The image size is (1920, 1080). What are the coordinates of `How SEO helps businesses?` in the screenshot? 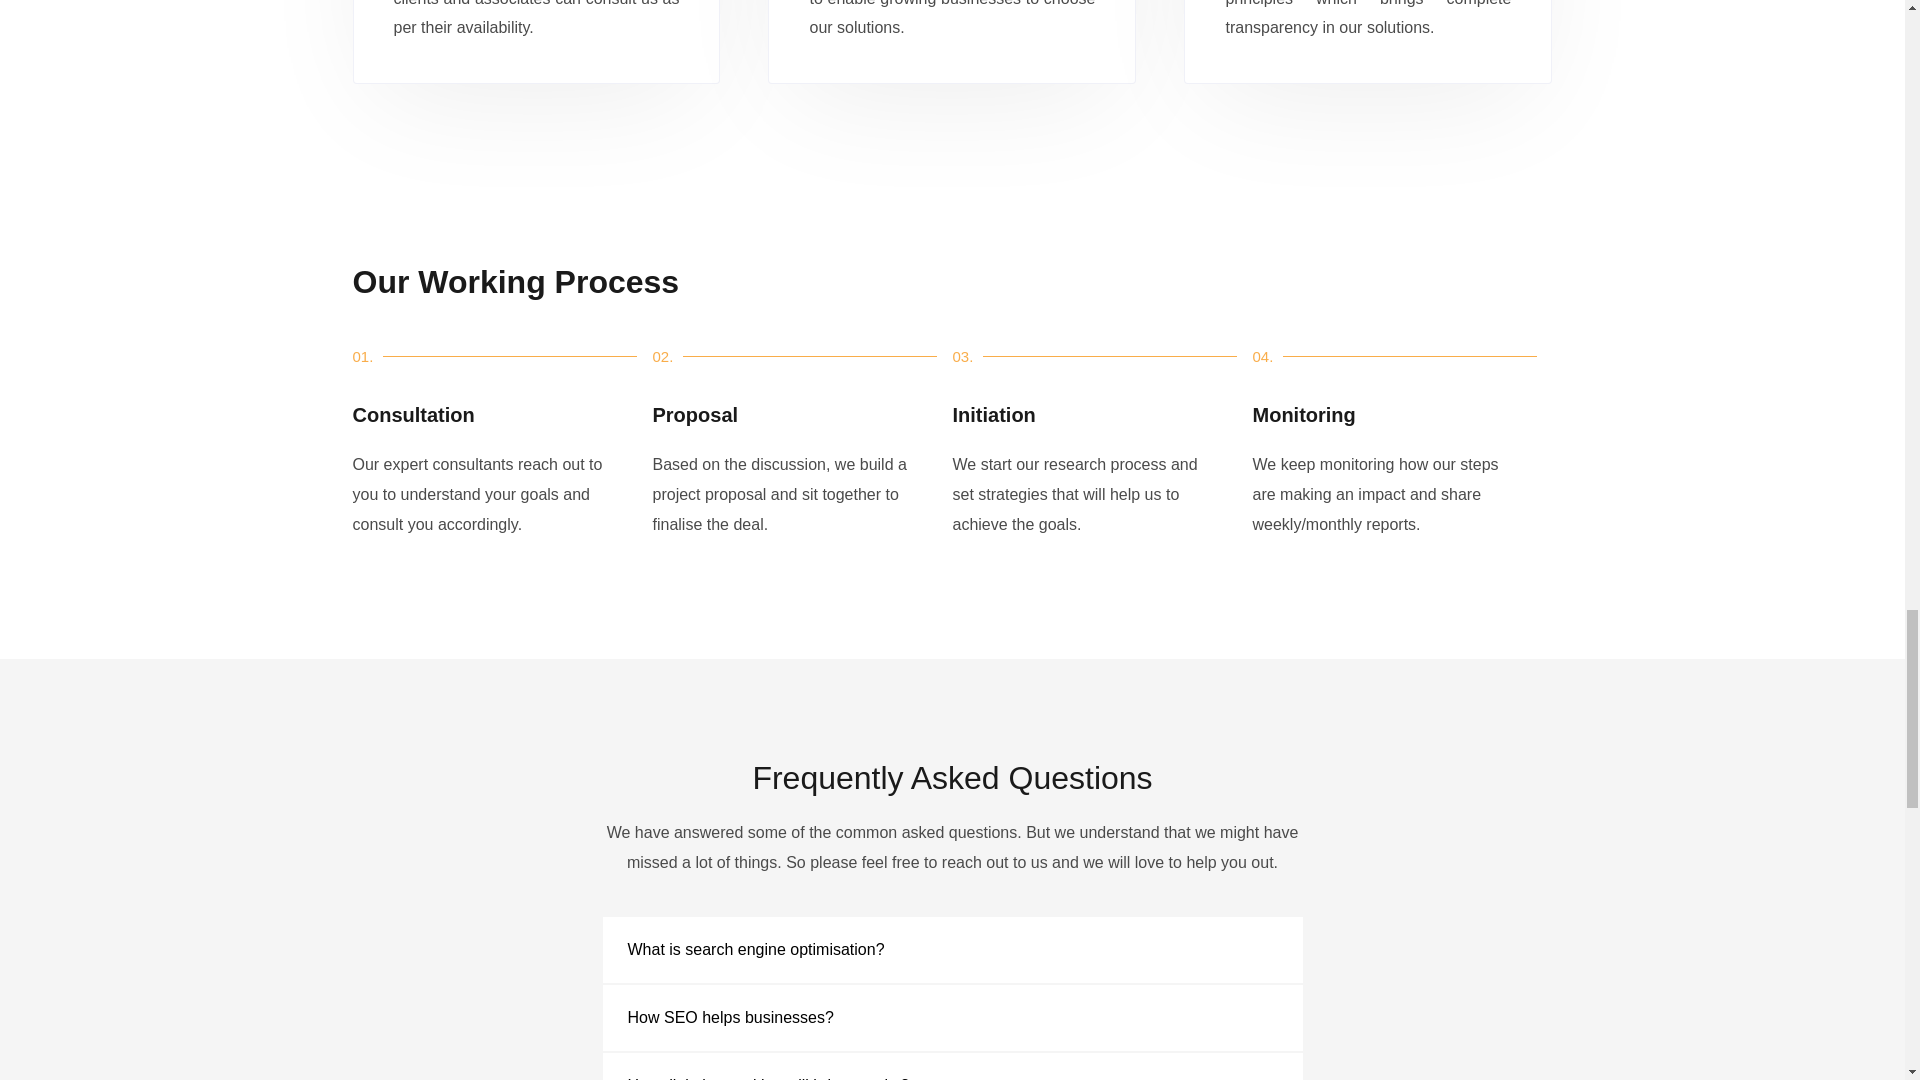 It's located at (730, 1017).